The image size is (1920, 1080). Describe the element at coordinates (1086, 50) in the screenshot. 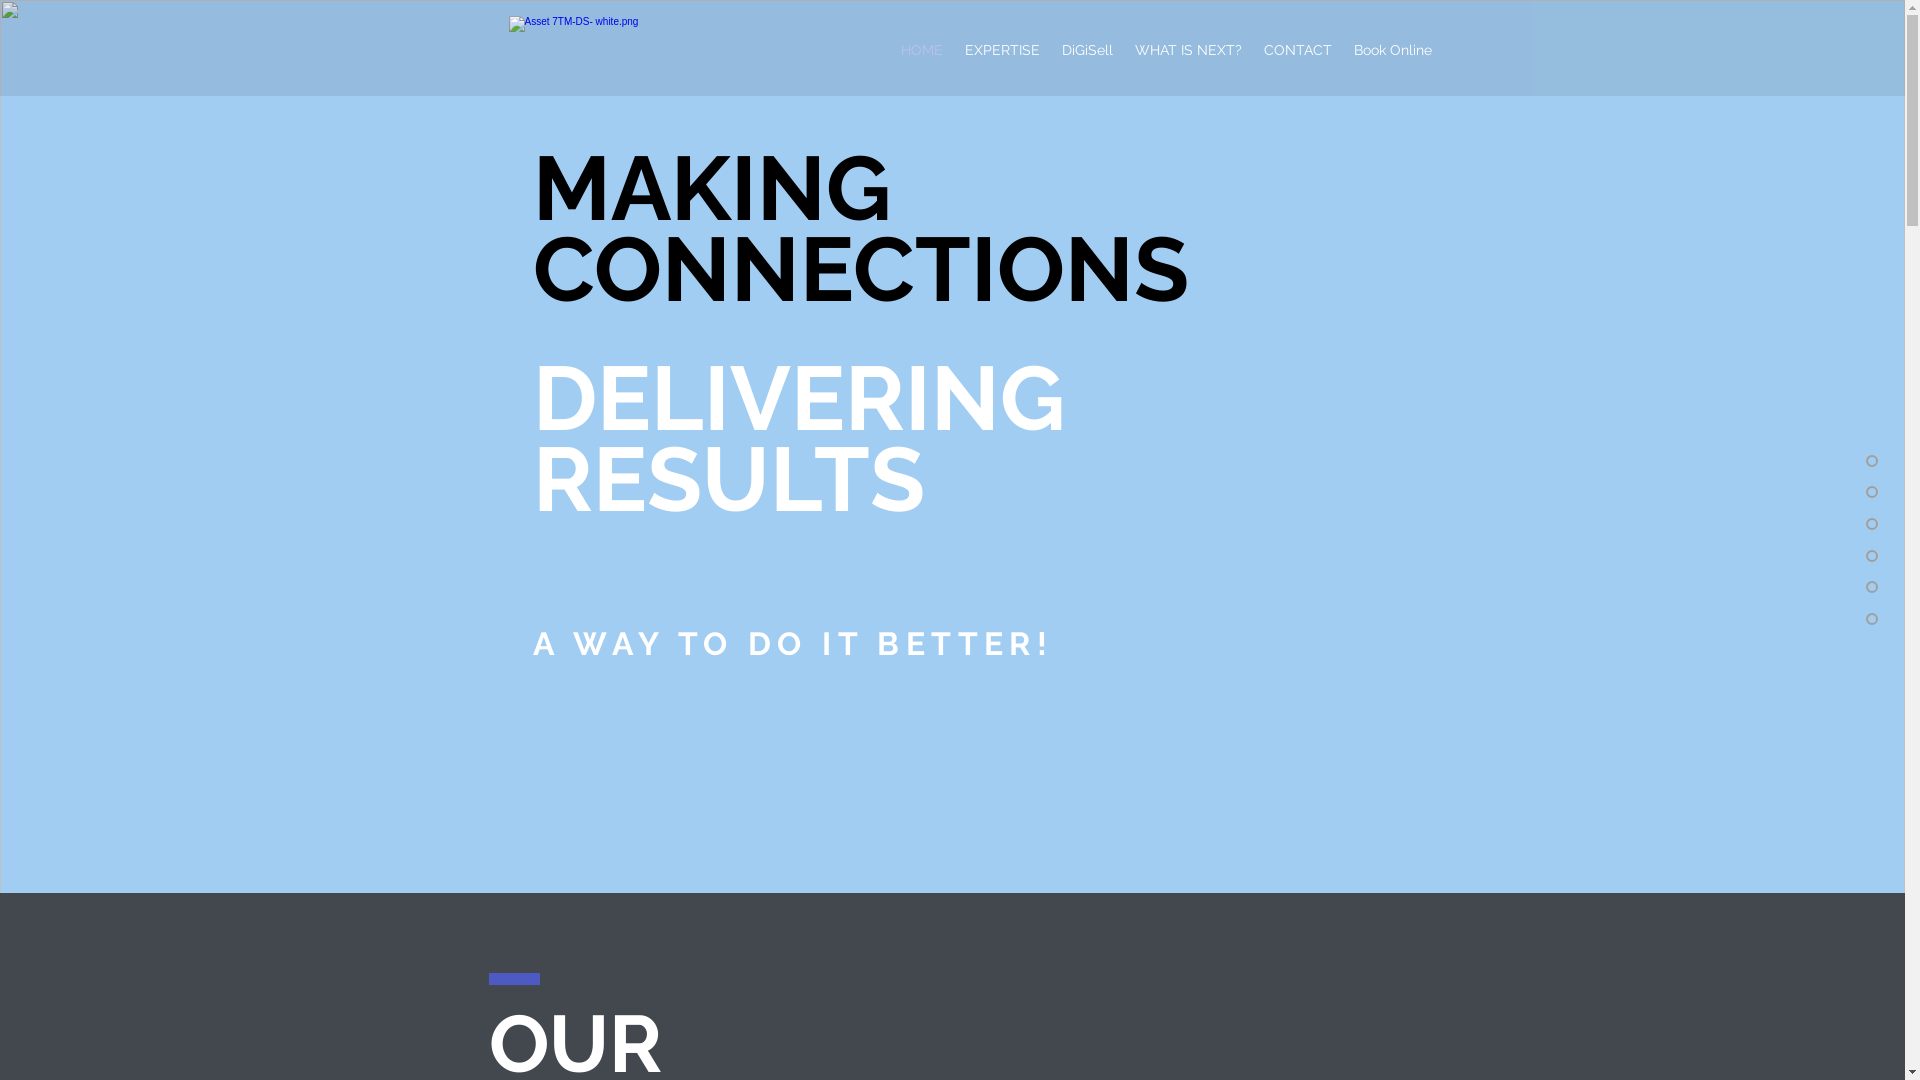

I see `DiGiSell` at that location.